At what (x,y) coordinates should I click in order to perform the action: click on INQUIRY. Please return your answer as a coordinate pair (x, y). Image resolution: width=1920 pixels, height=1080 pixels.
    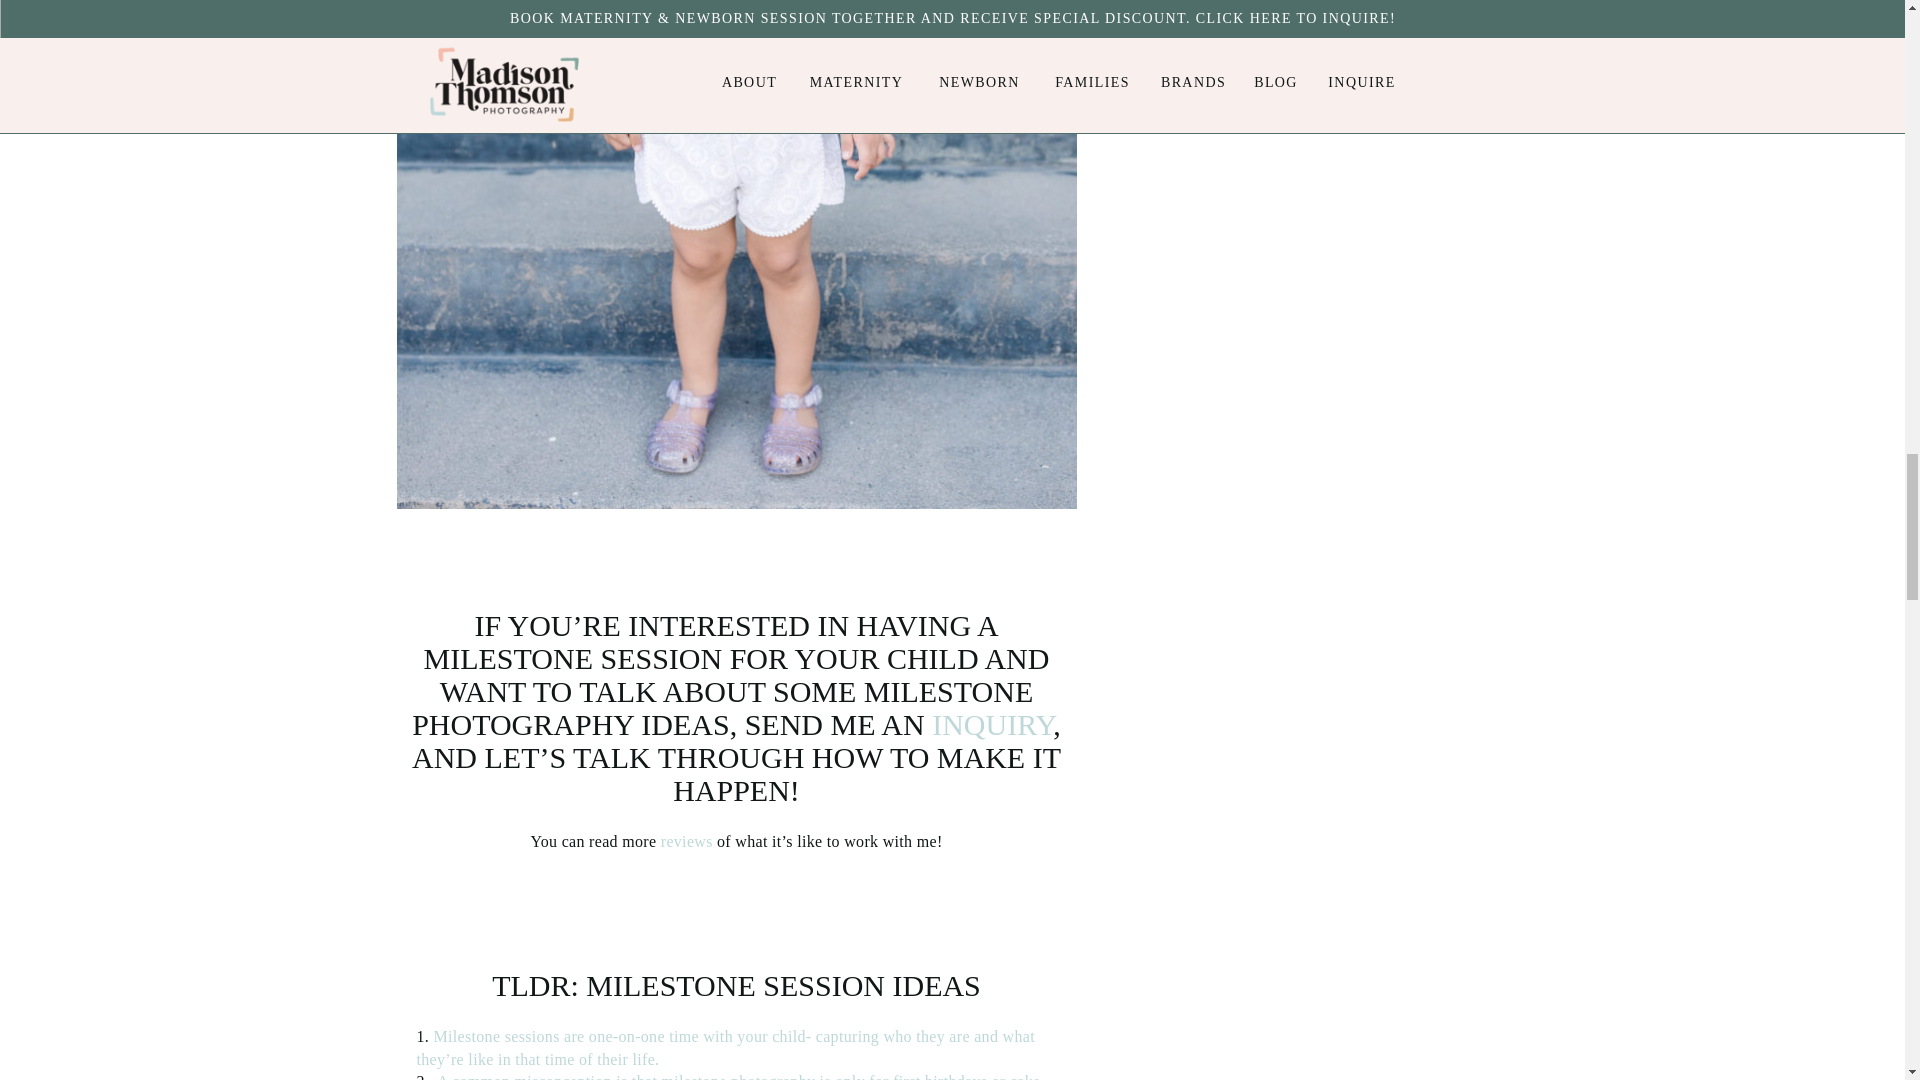
    Looking at the image, I should click on (992, 724).